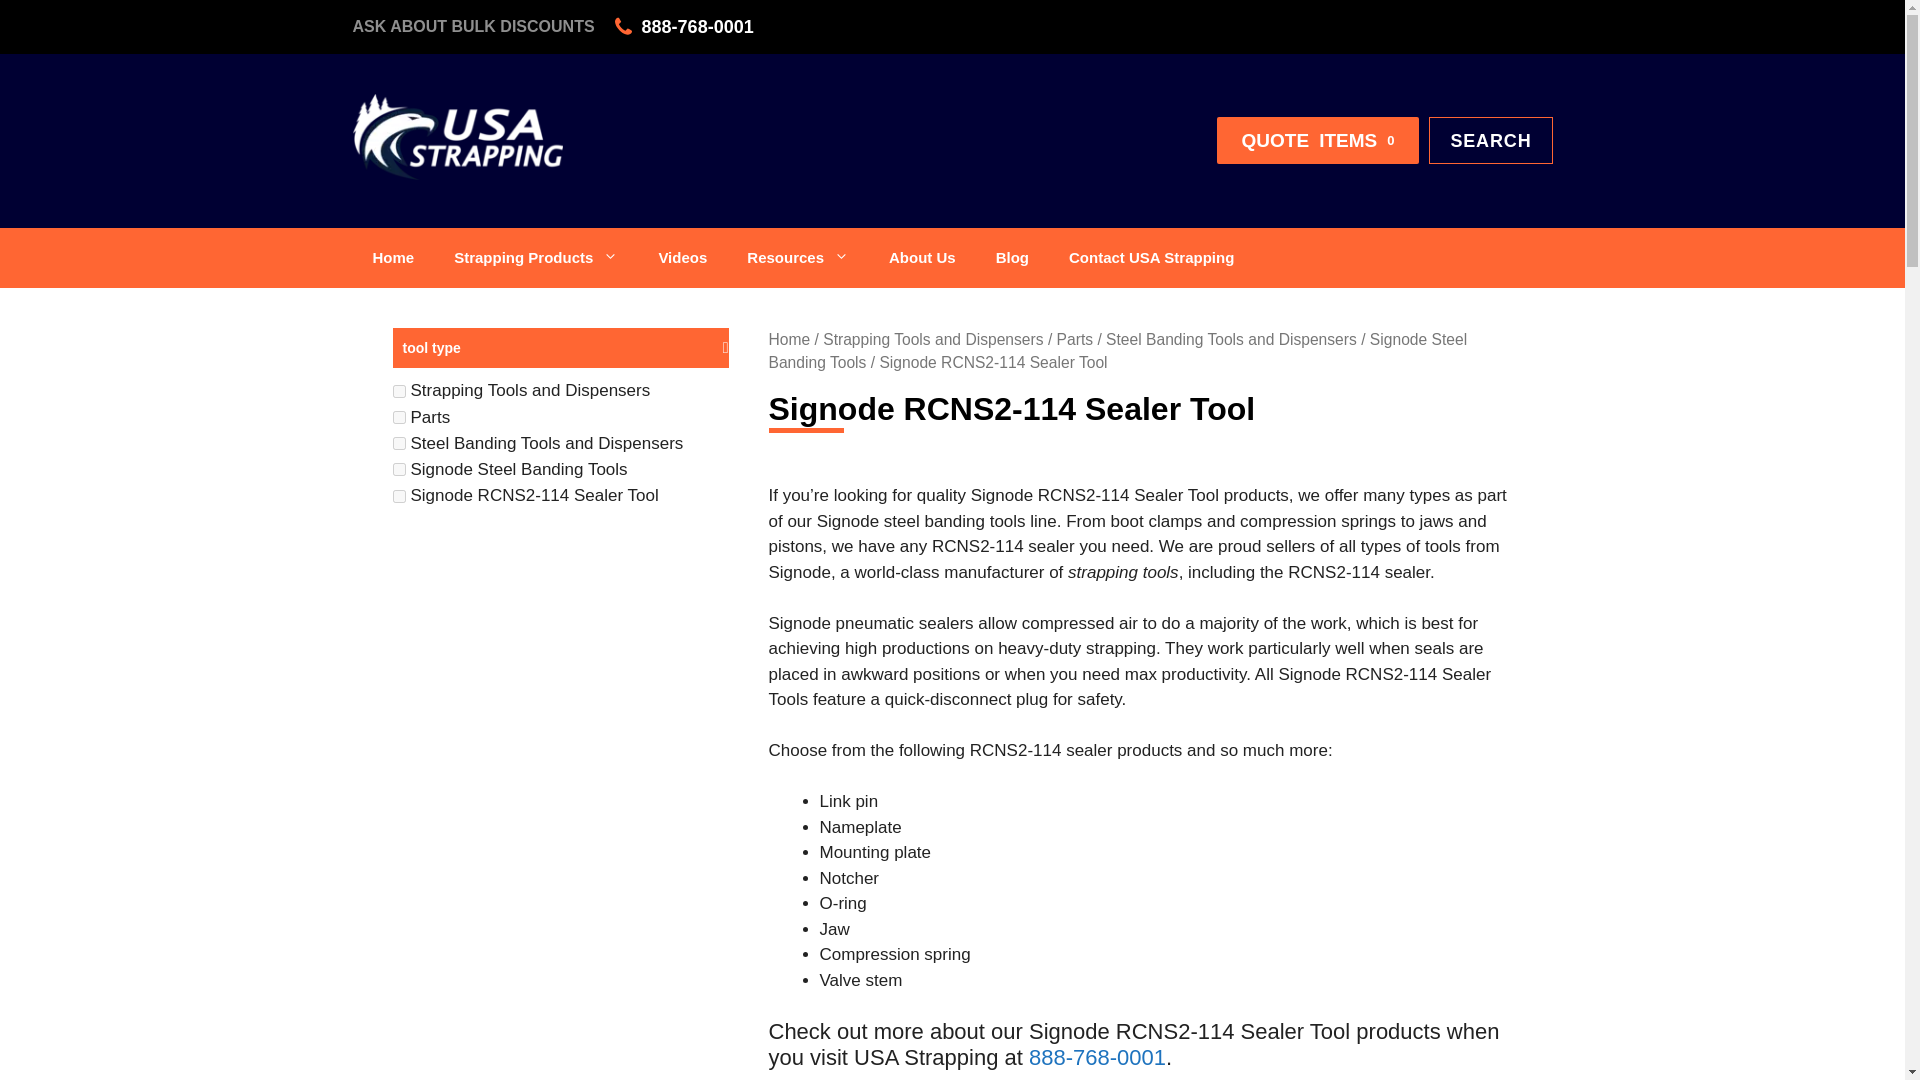 This screenshot has height=1080, width=1920. What do you see at coordinates (398, 444) in the screenshot?
I see `1097` at bounding box center [398, 444].